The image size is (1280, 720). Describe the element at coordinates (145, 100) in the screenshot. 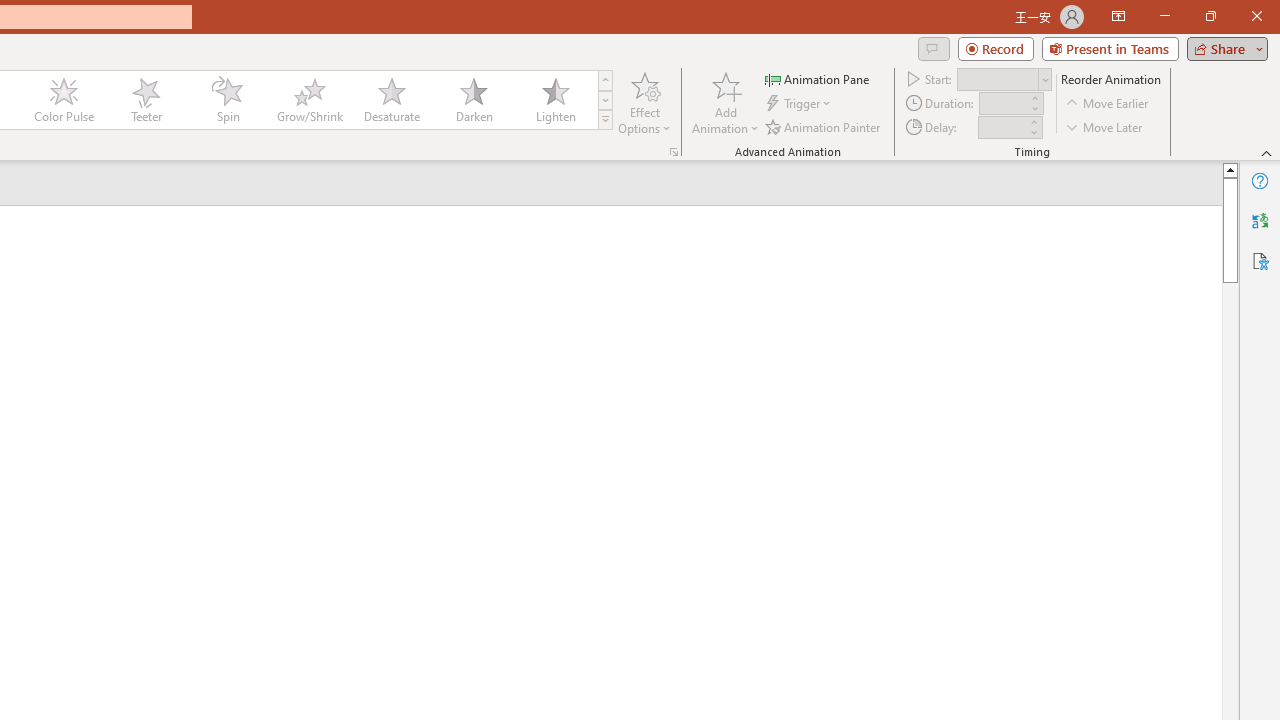

I see `Teeter` at that location.